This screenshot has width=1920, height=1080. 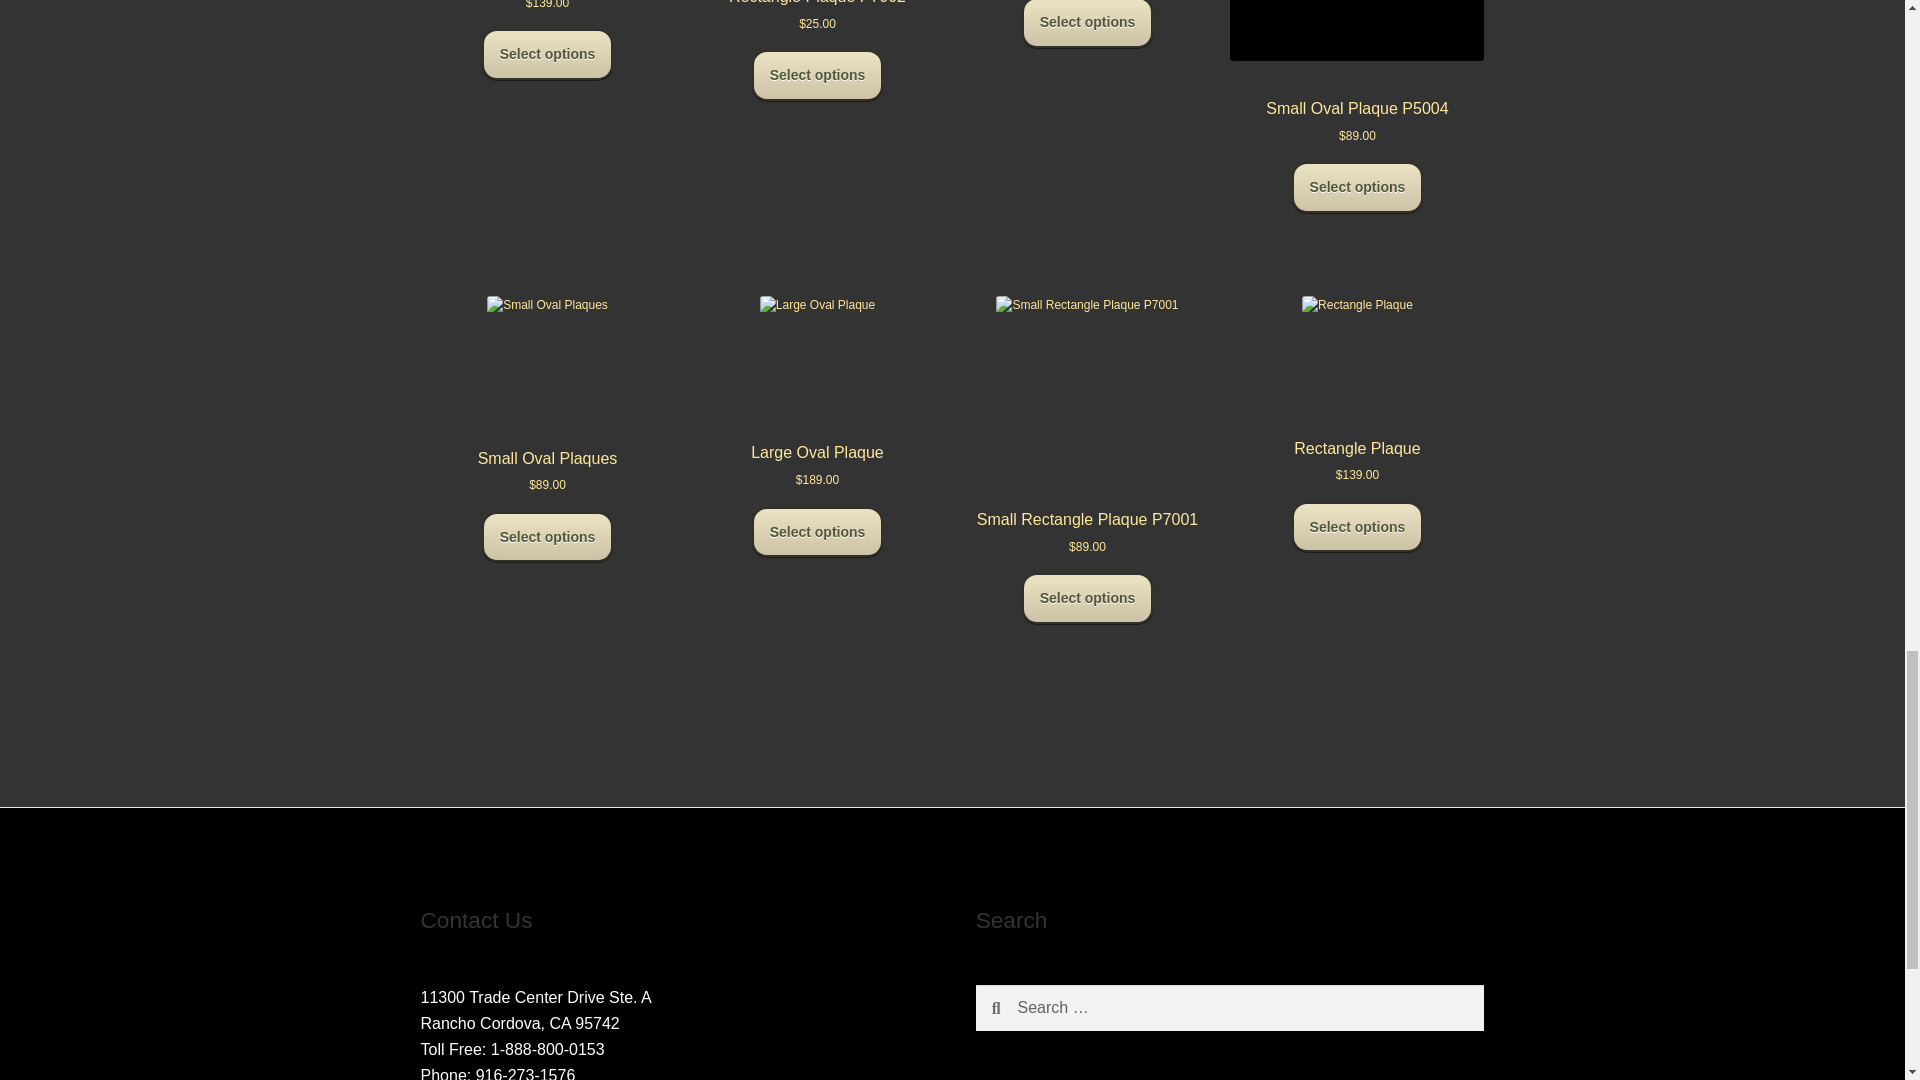 What do you see at coordinates (548, 54) in the screenshot?
I see `Select options` at bounding box center [548, 54].